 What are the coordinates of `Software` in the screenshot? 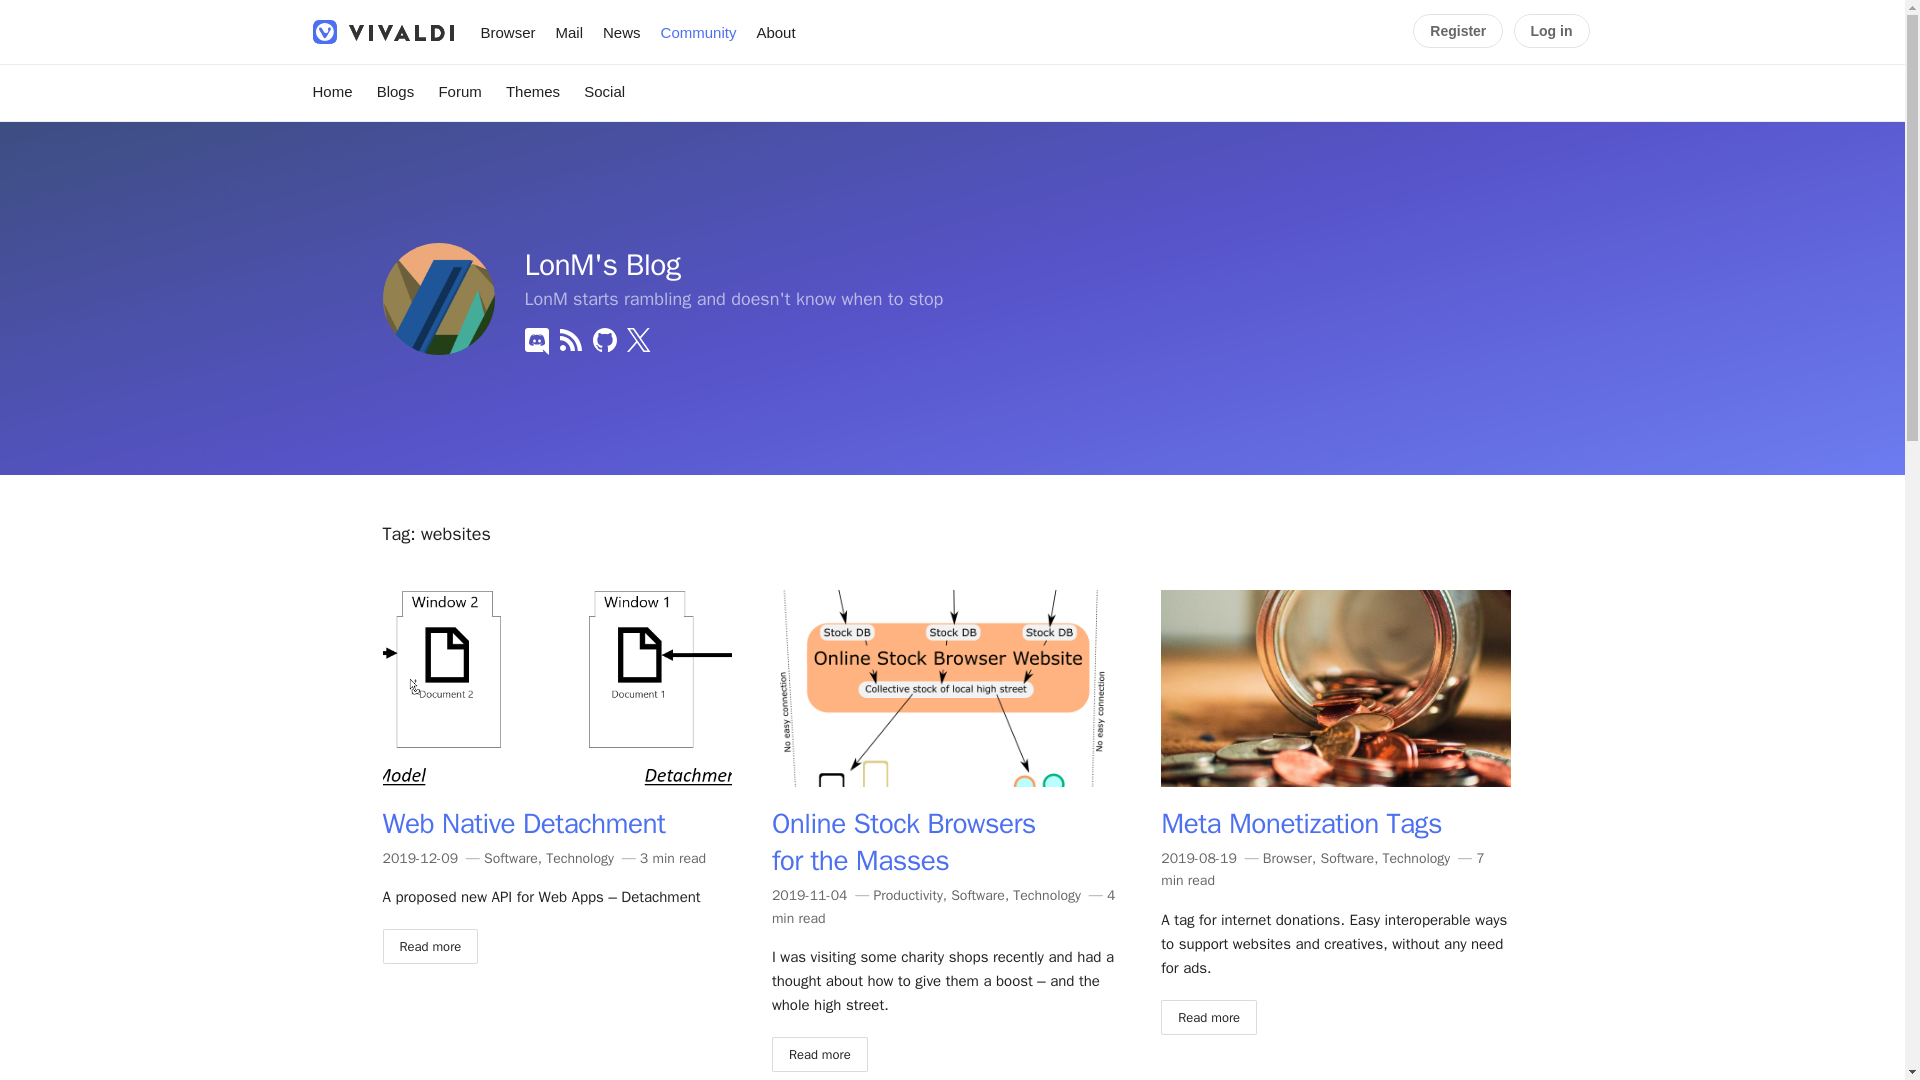 It's located at (510, 858).